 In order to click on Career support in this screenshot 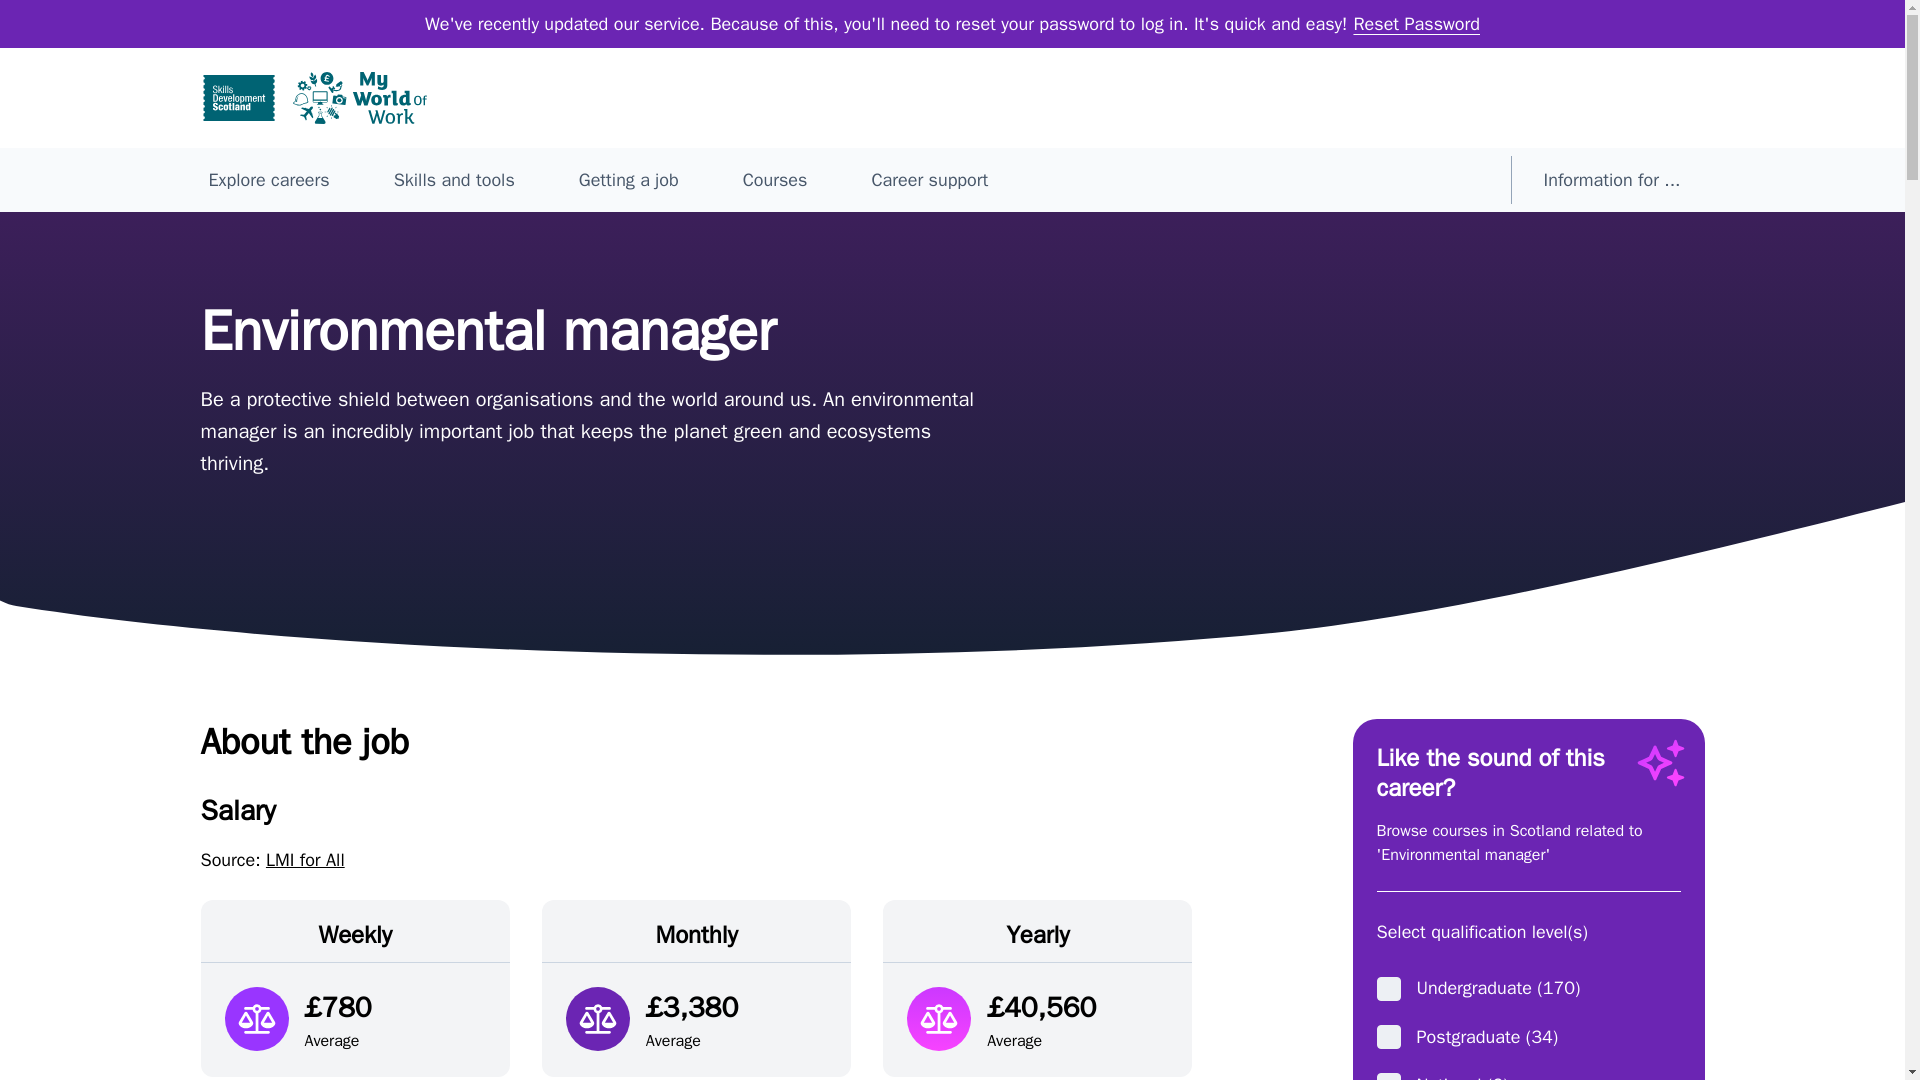, I will do `click(932, 179)`.